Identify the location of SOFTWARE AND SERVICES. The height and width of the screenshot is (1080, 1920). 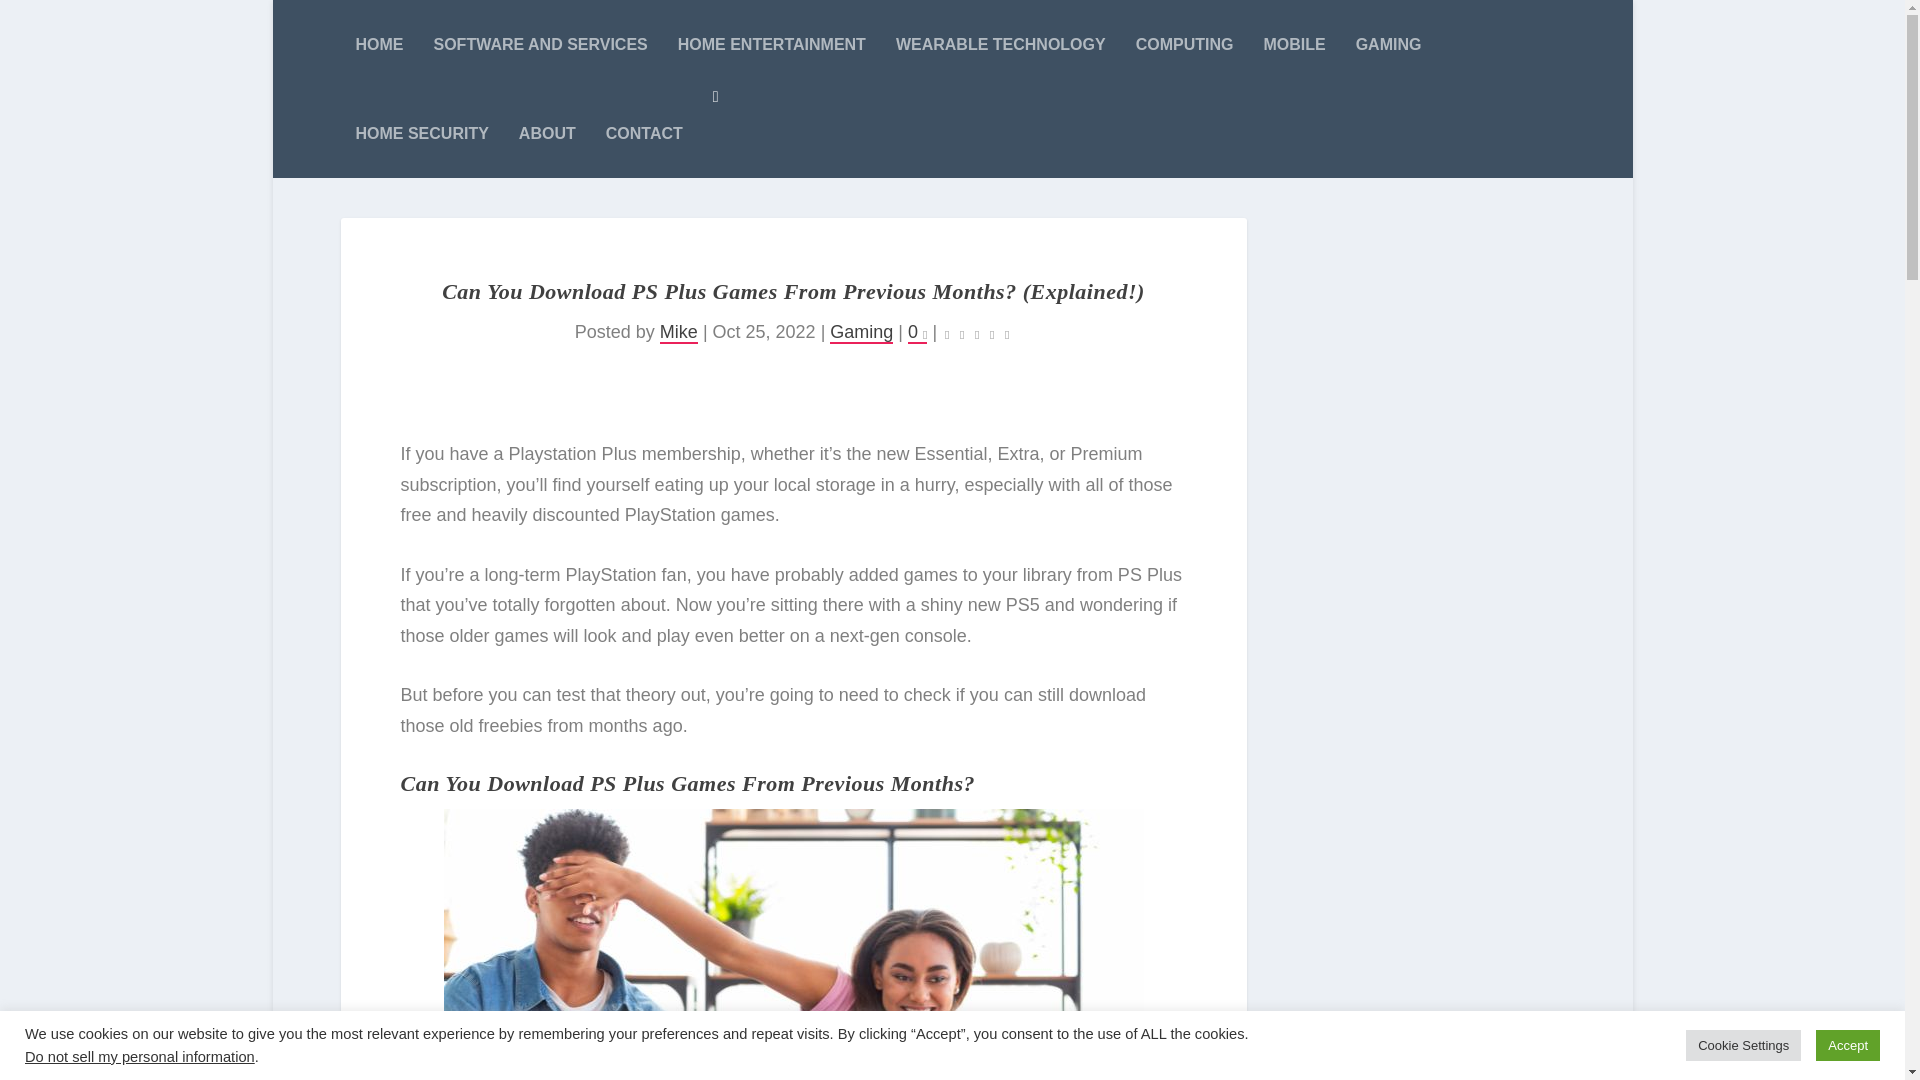
(540, 44).